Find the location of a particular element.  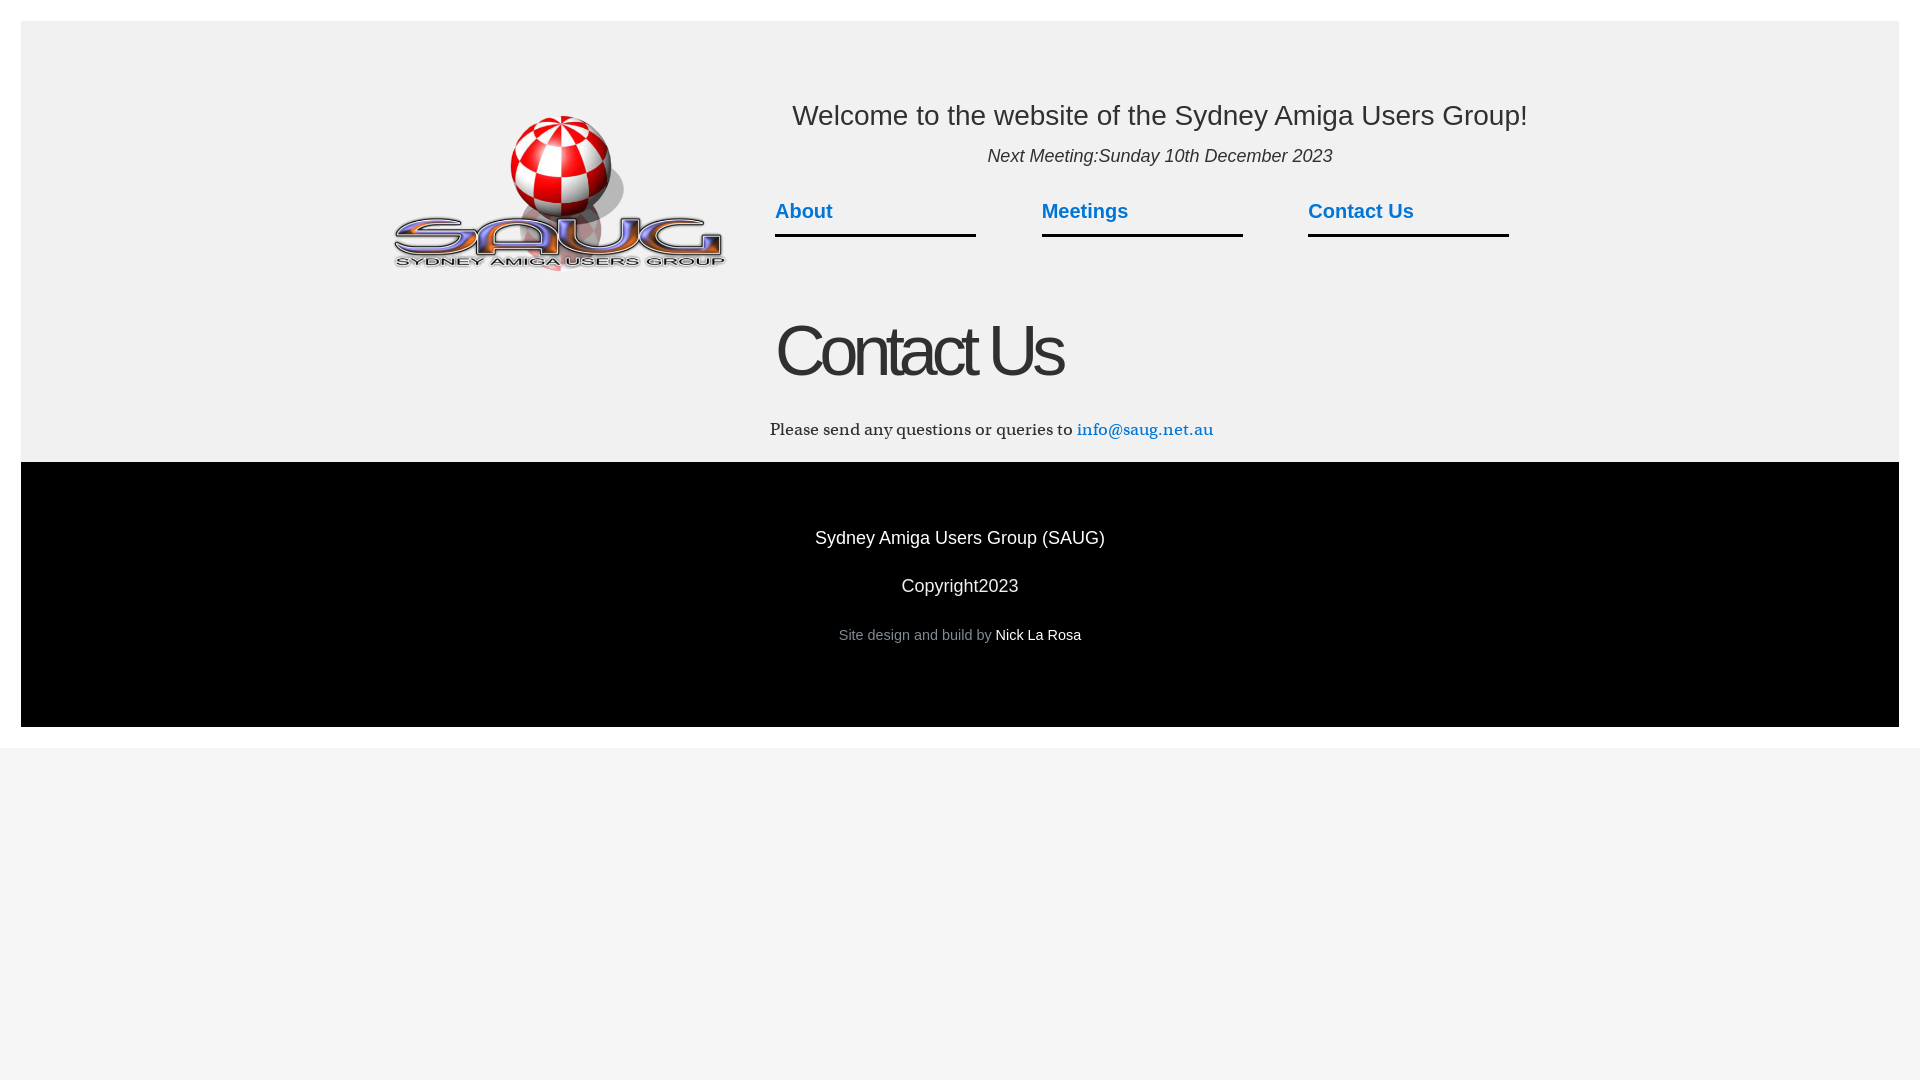

info@saug.net.au is located at coordinates (1145, 430).